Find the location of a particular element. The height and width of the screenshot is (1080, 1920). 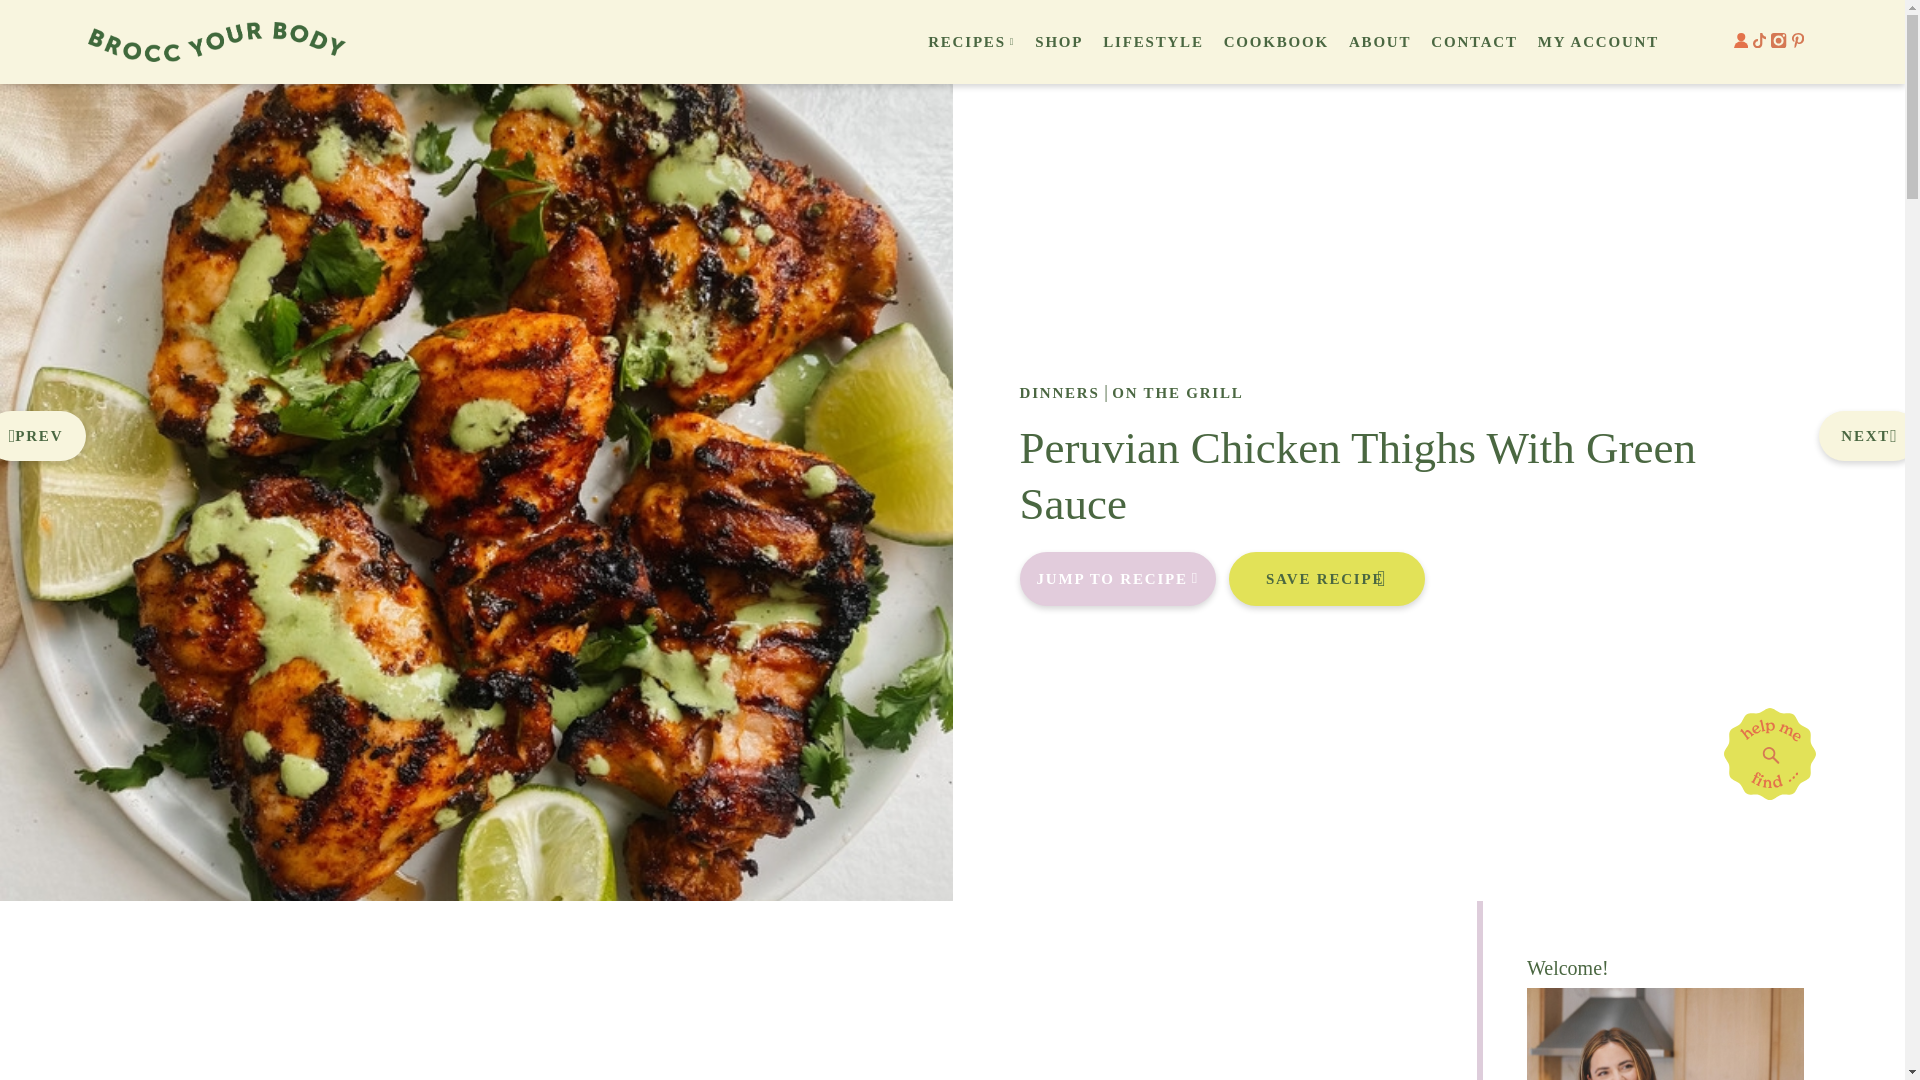

JUMP TO RECIPE is located at coordinates (1118, 578).